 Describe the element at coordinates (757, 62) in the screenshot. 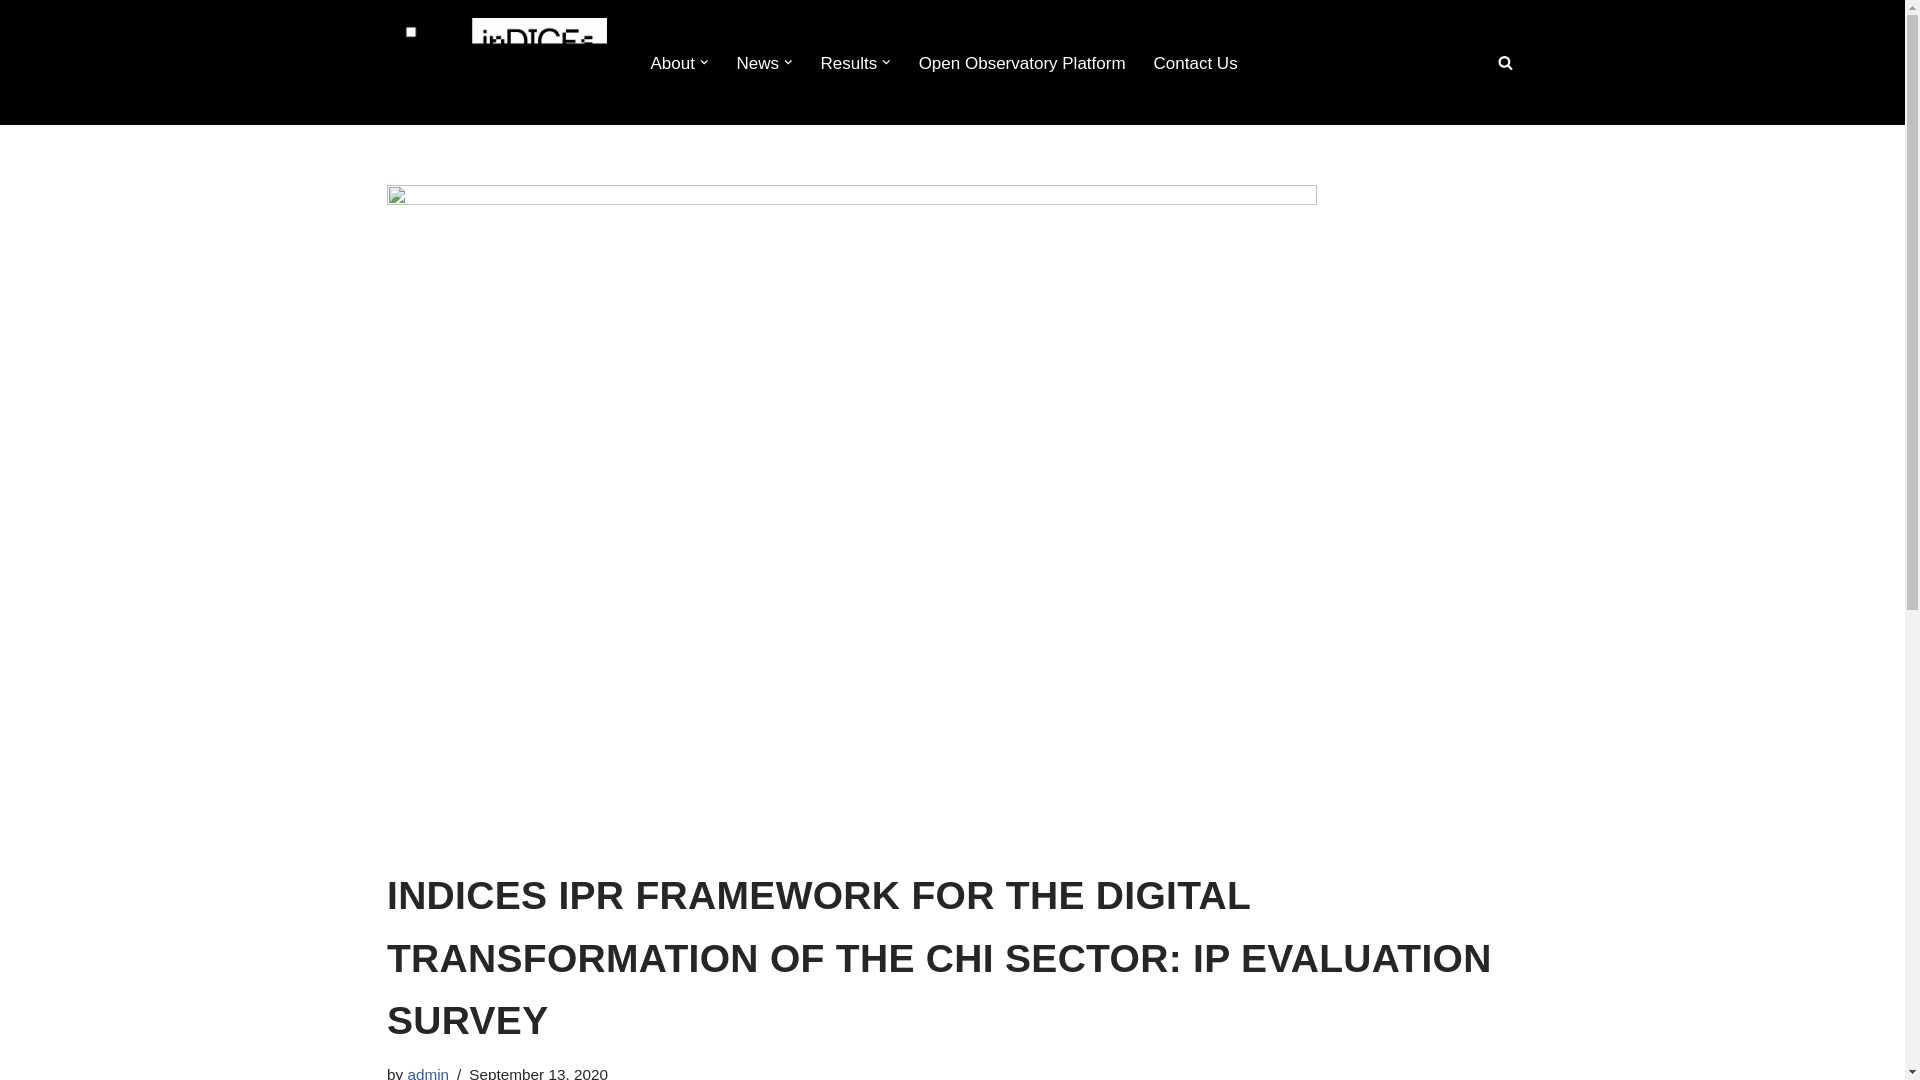

I see `News` at that location.